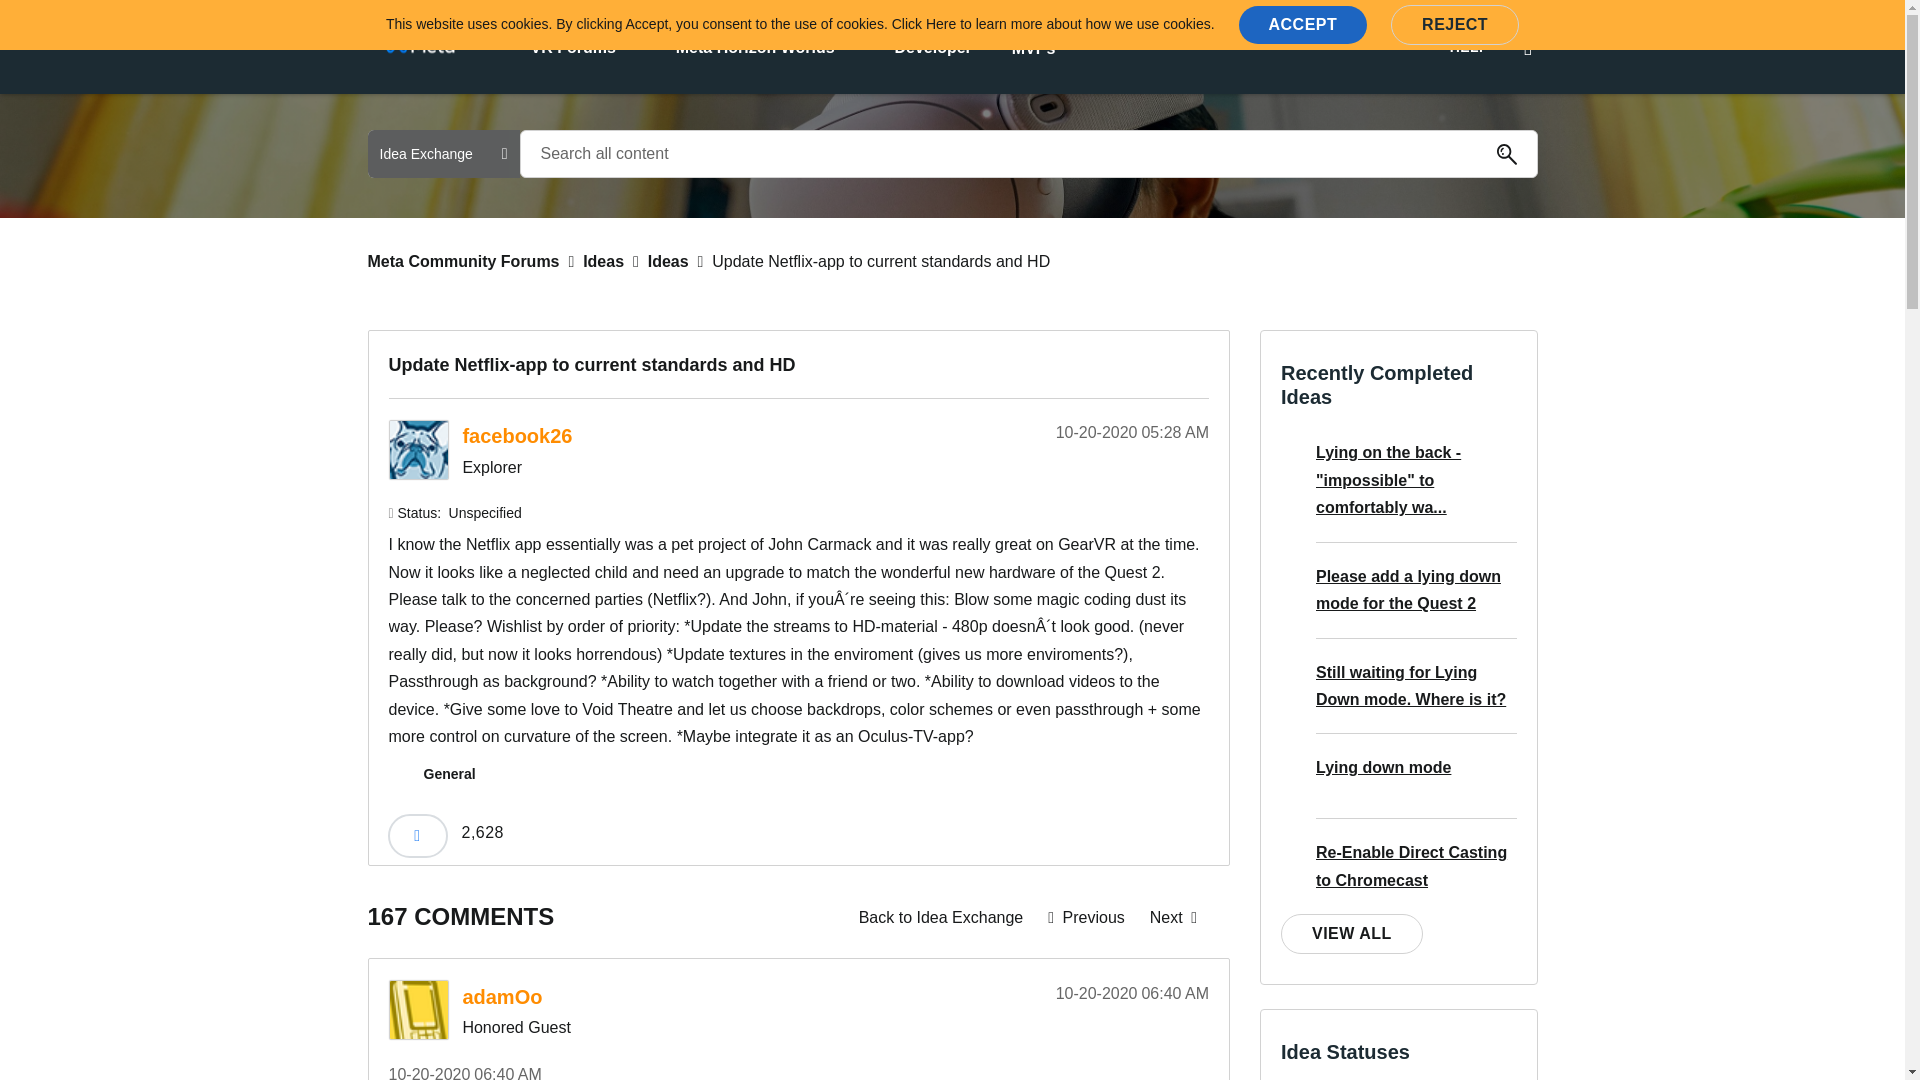 The image size is (1920, 1080). What do you see at coordinates (417, 836) in the screenshot?
I see `Click here to give kudos to this post.` at bounding box center [417, 836].